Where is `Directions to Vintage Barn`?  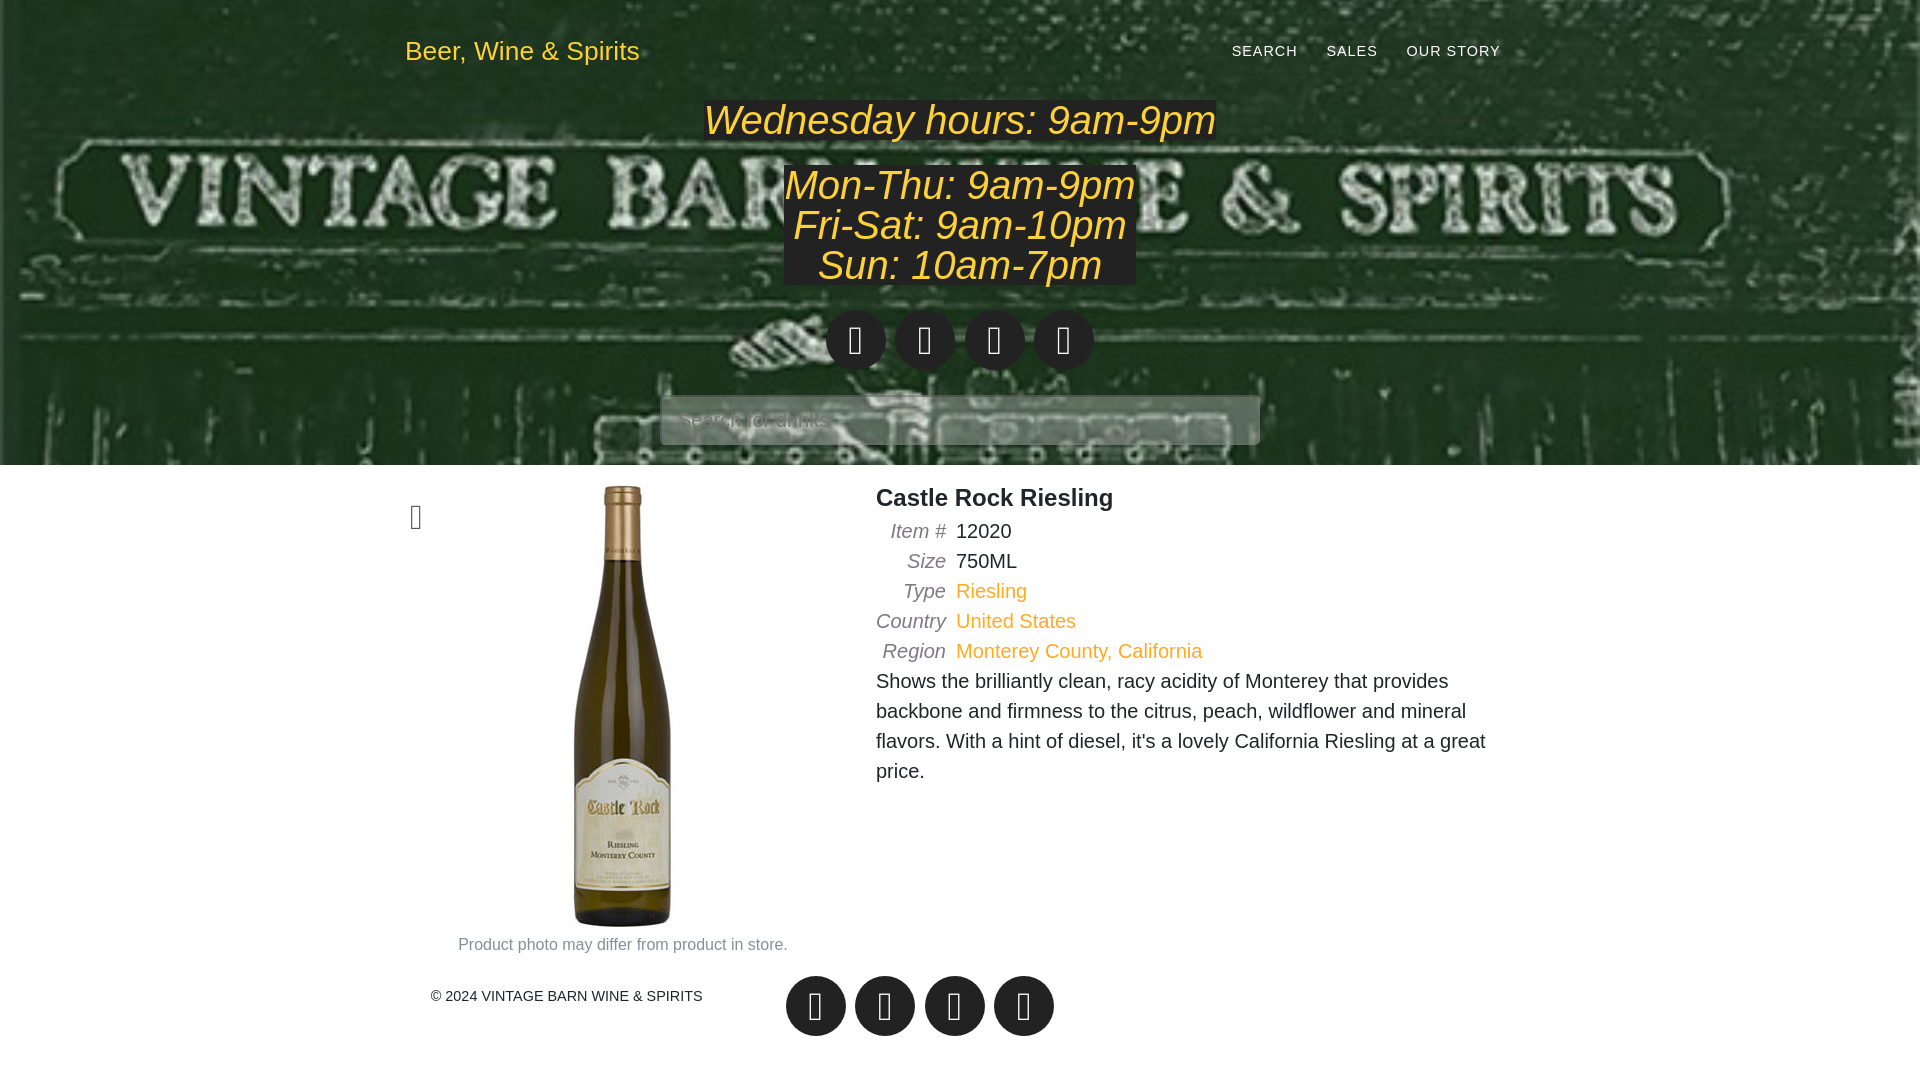 Directions to Vintage Barn is located at coordinates (884, 1006).